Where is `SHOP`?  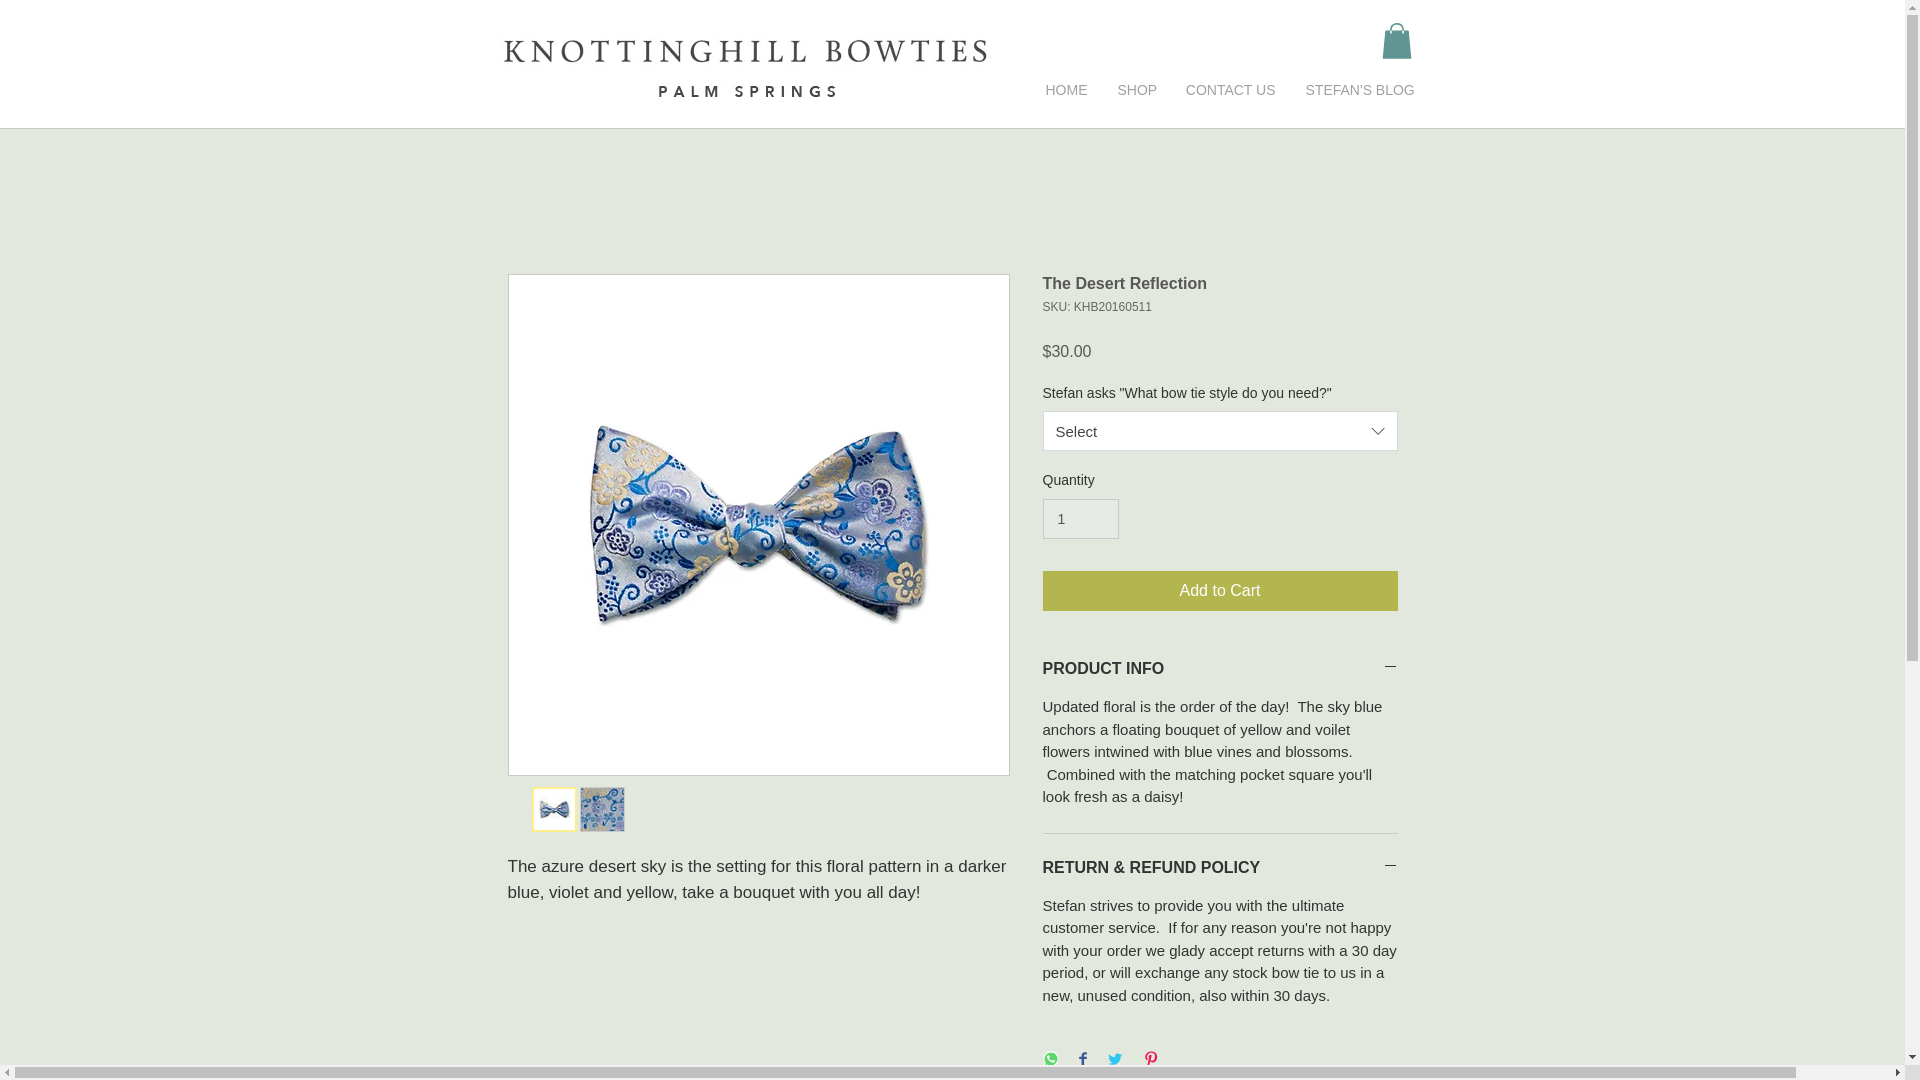 SHOP is located at coordinates (1136, 90).